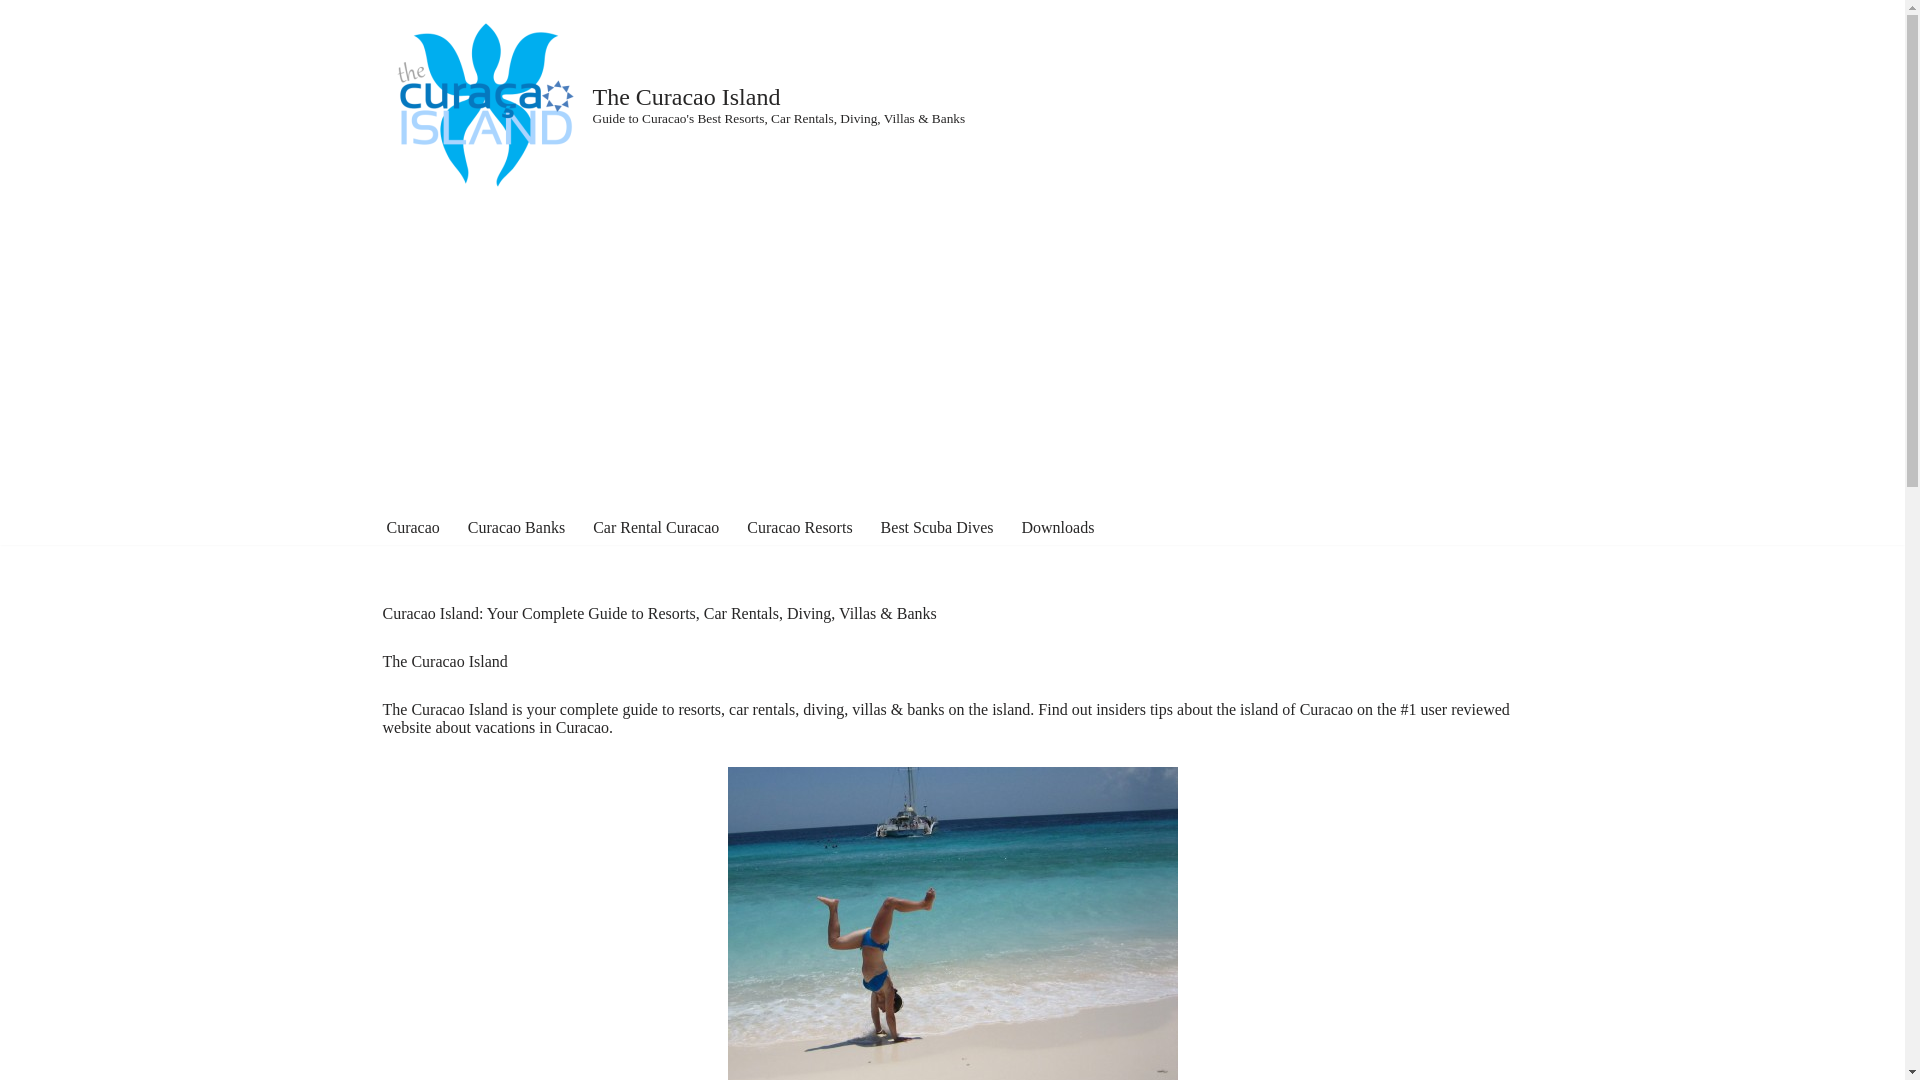 This screenshot has height=1080, width=1920. I want to click on Curacao Banks, so click(516, 527).